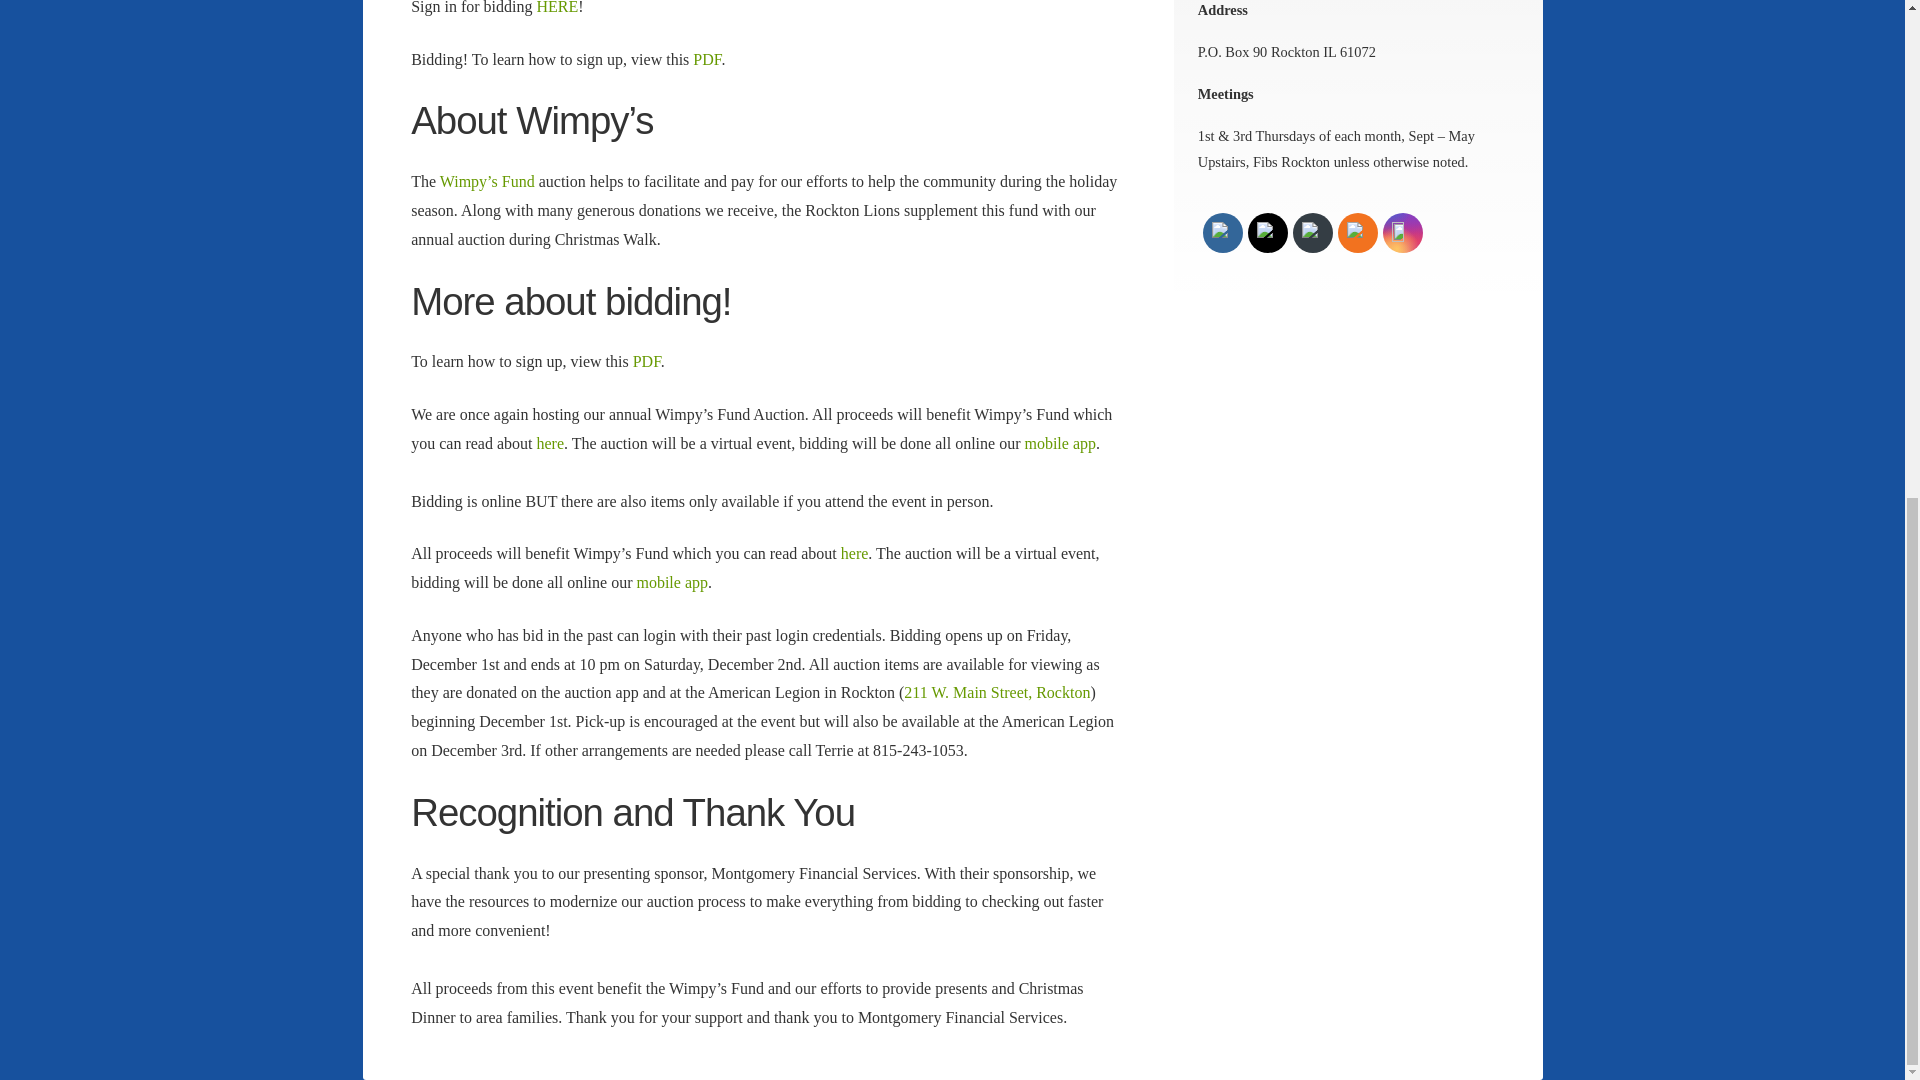  Describe the element at coordinates (1312, 233) in the screenshot. I see `Follow by Email` at that location.